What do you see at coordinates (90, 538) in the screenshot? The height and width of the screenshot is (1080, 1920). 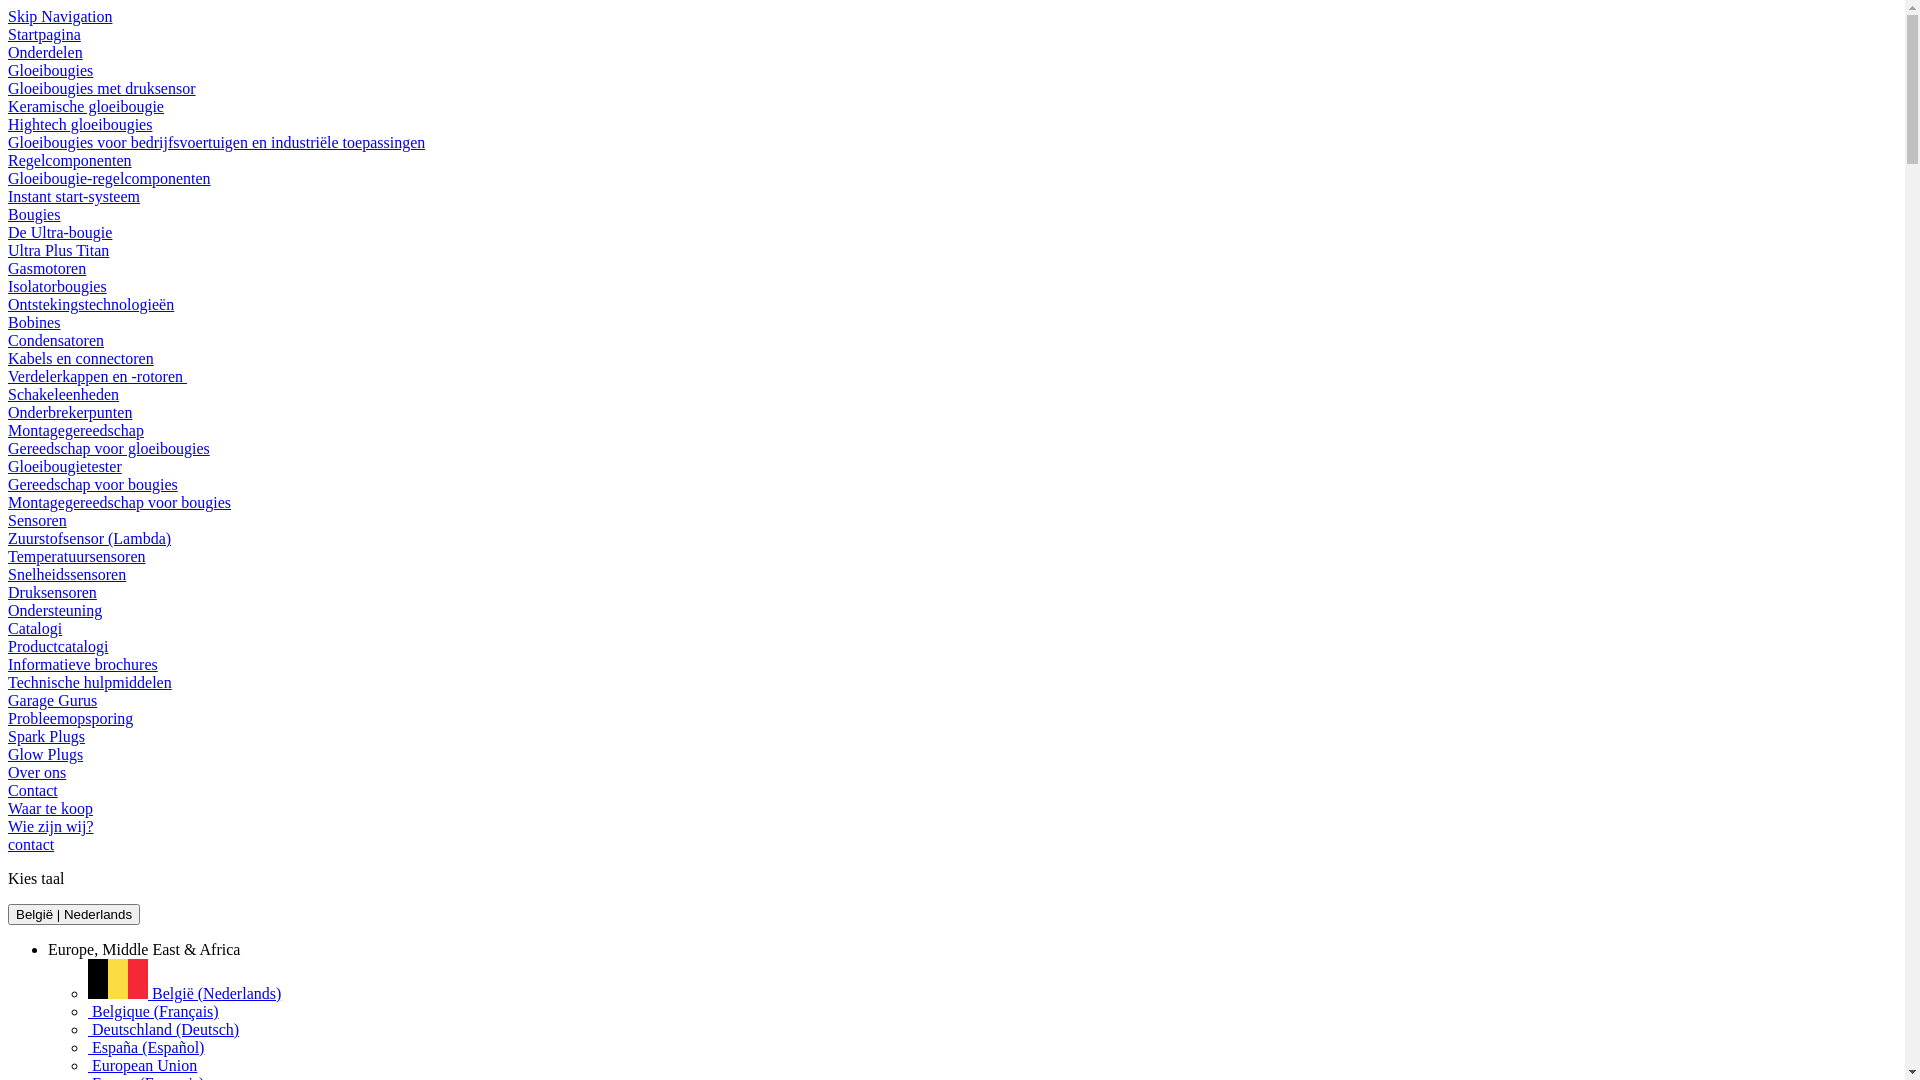 I see `Zuurstofsensor (Lambda)` at bounding box center [90, 538].